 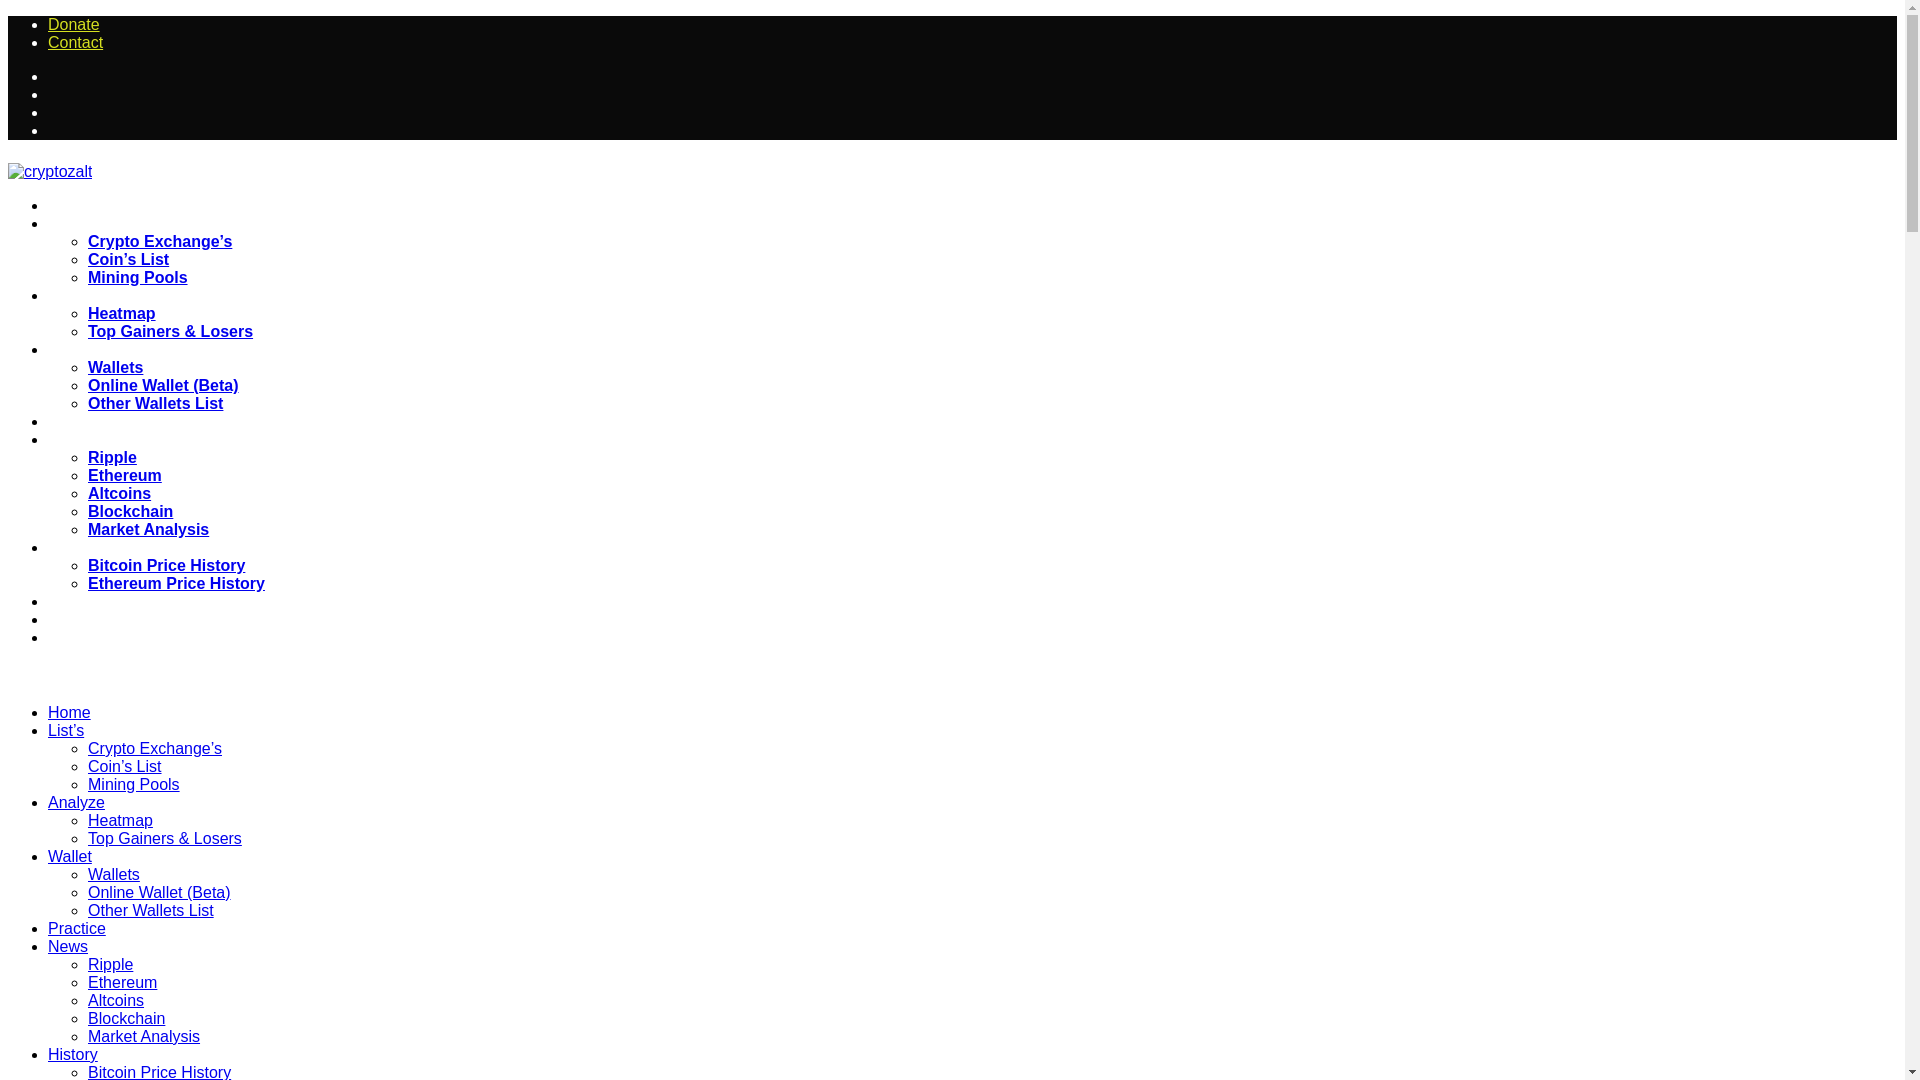 I want to click on Home, so click(x=69, y=712).